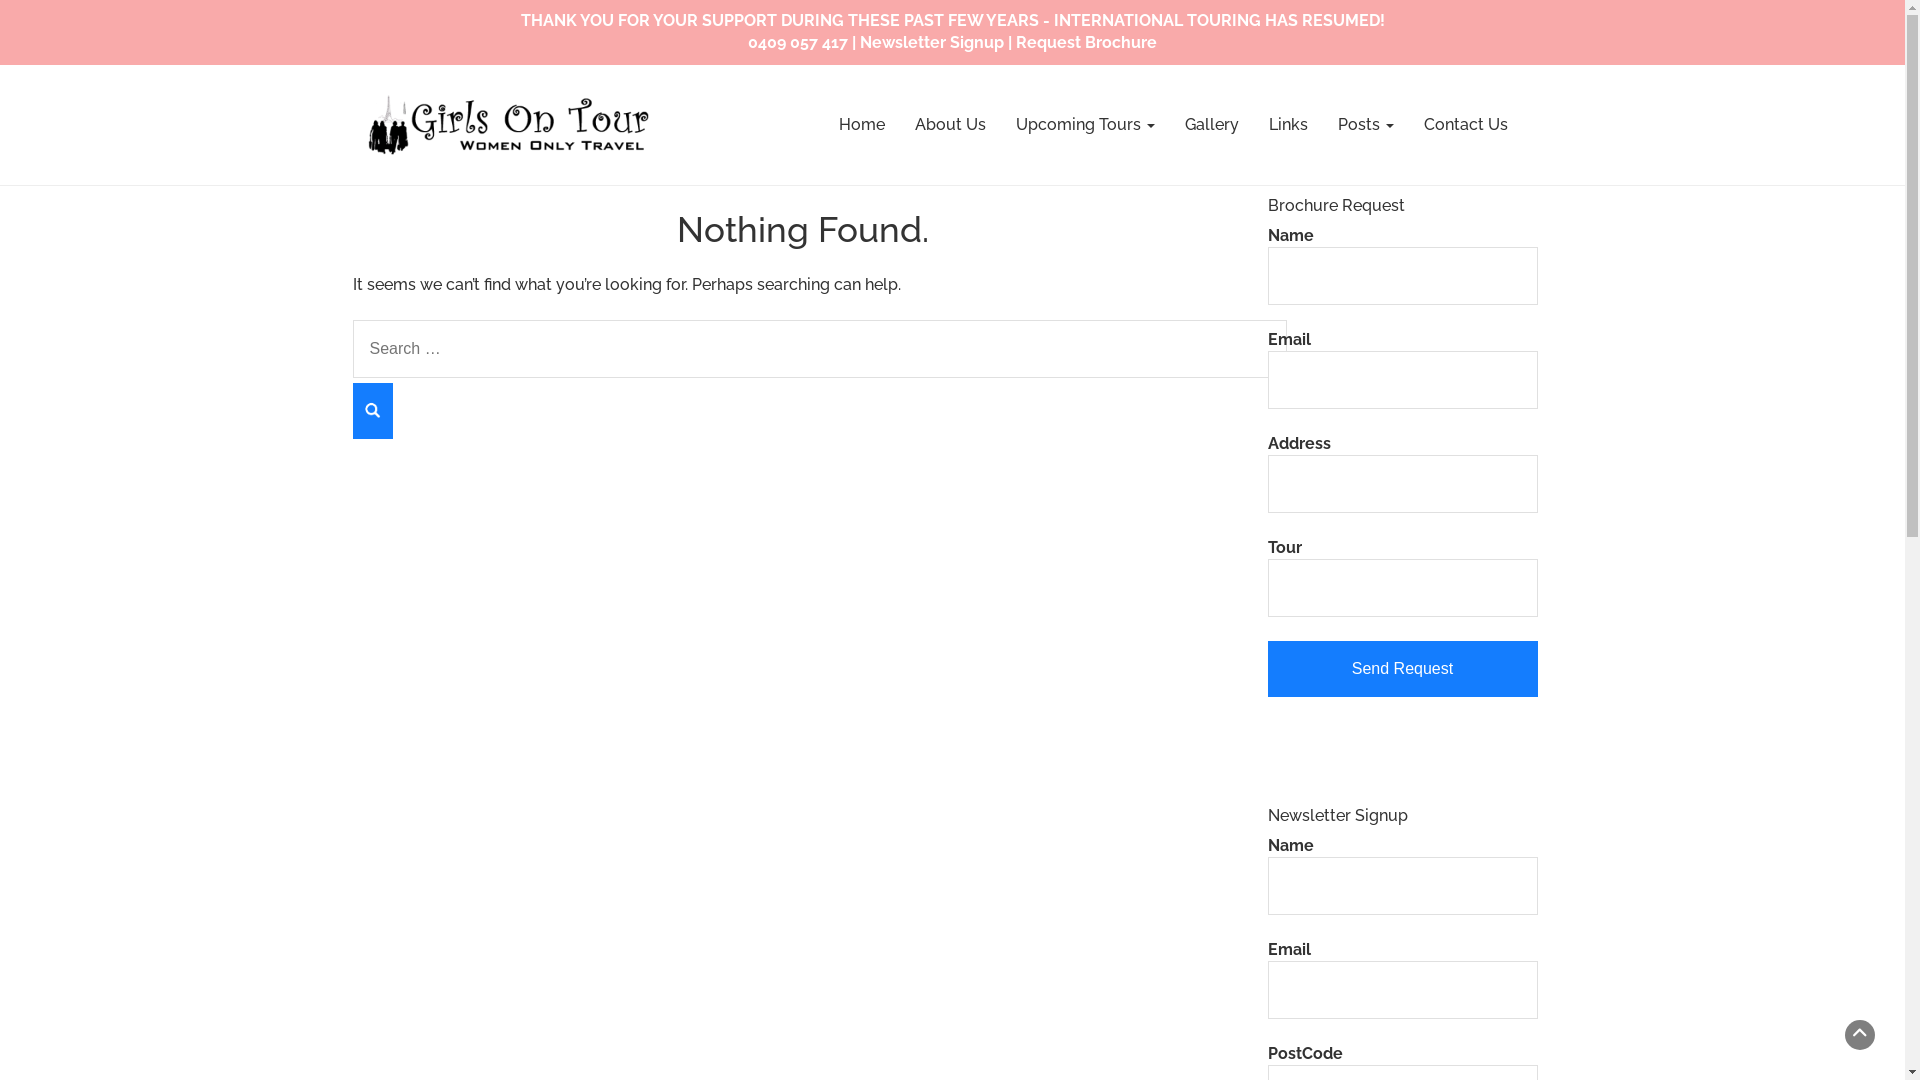 The width and height of the screenshot is (1920, 1080). Describe the element at coordinates (1365, 125) in the screenshot. I see `Posts` at that location.